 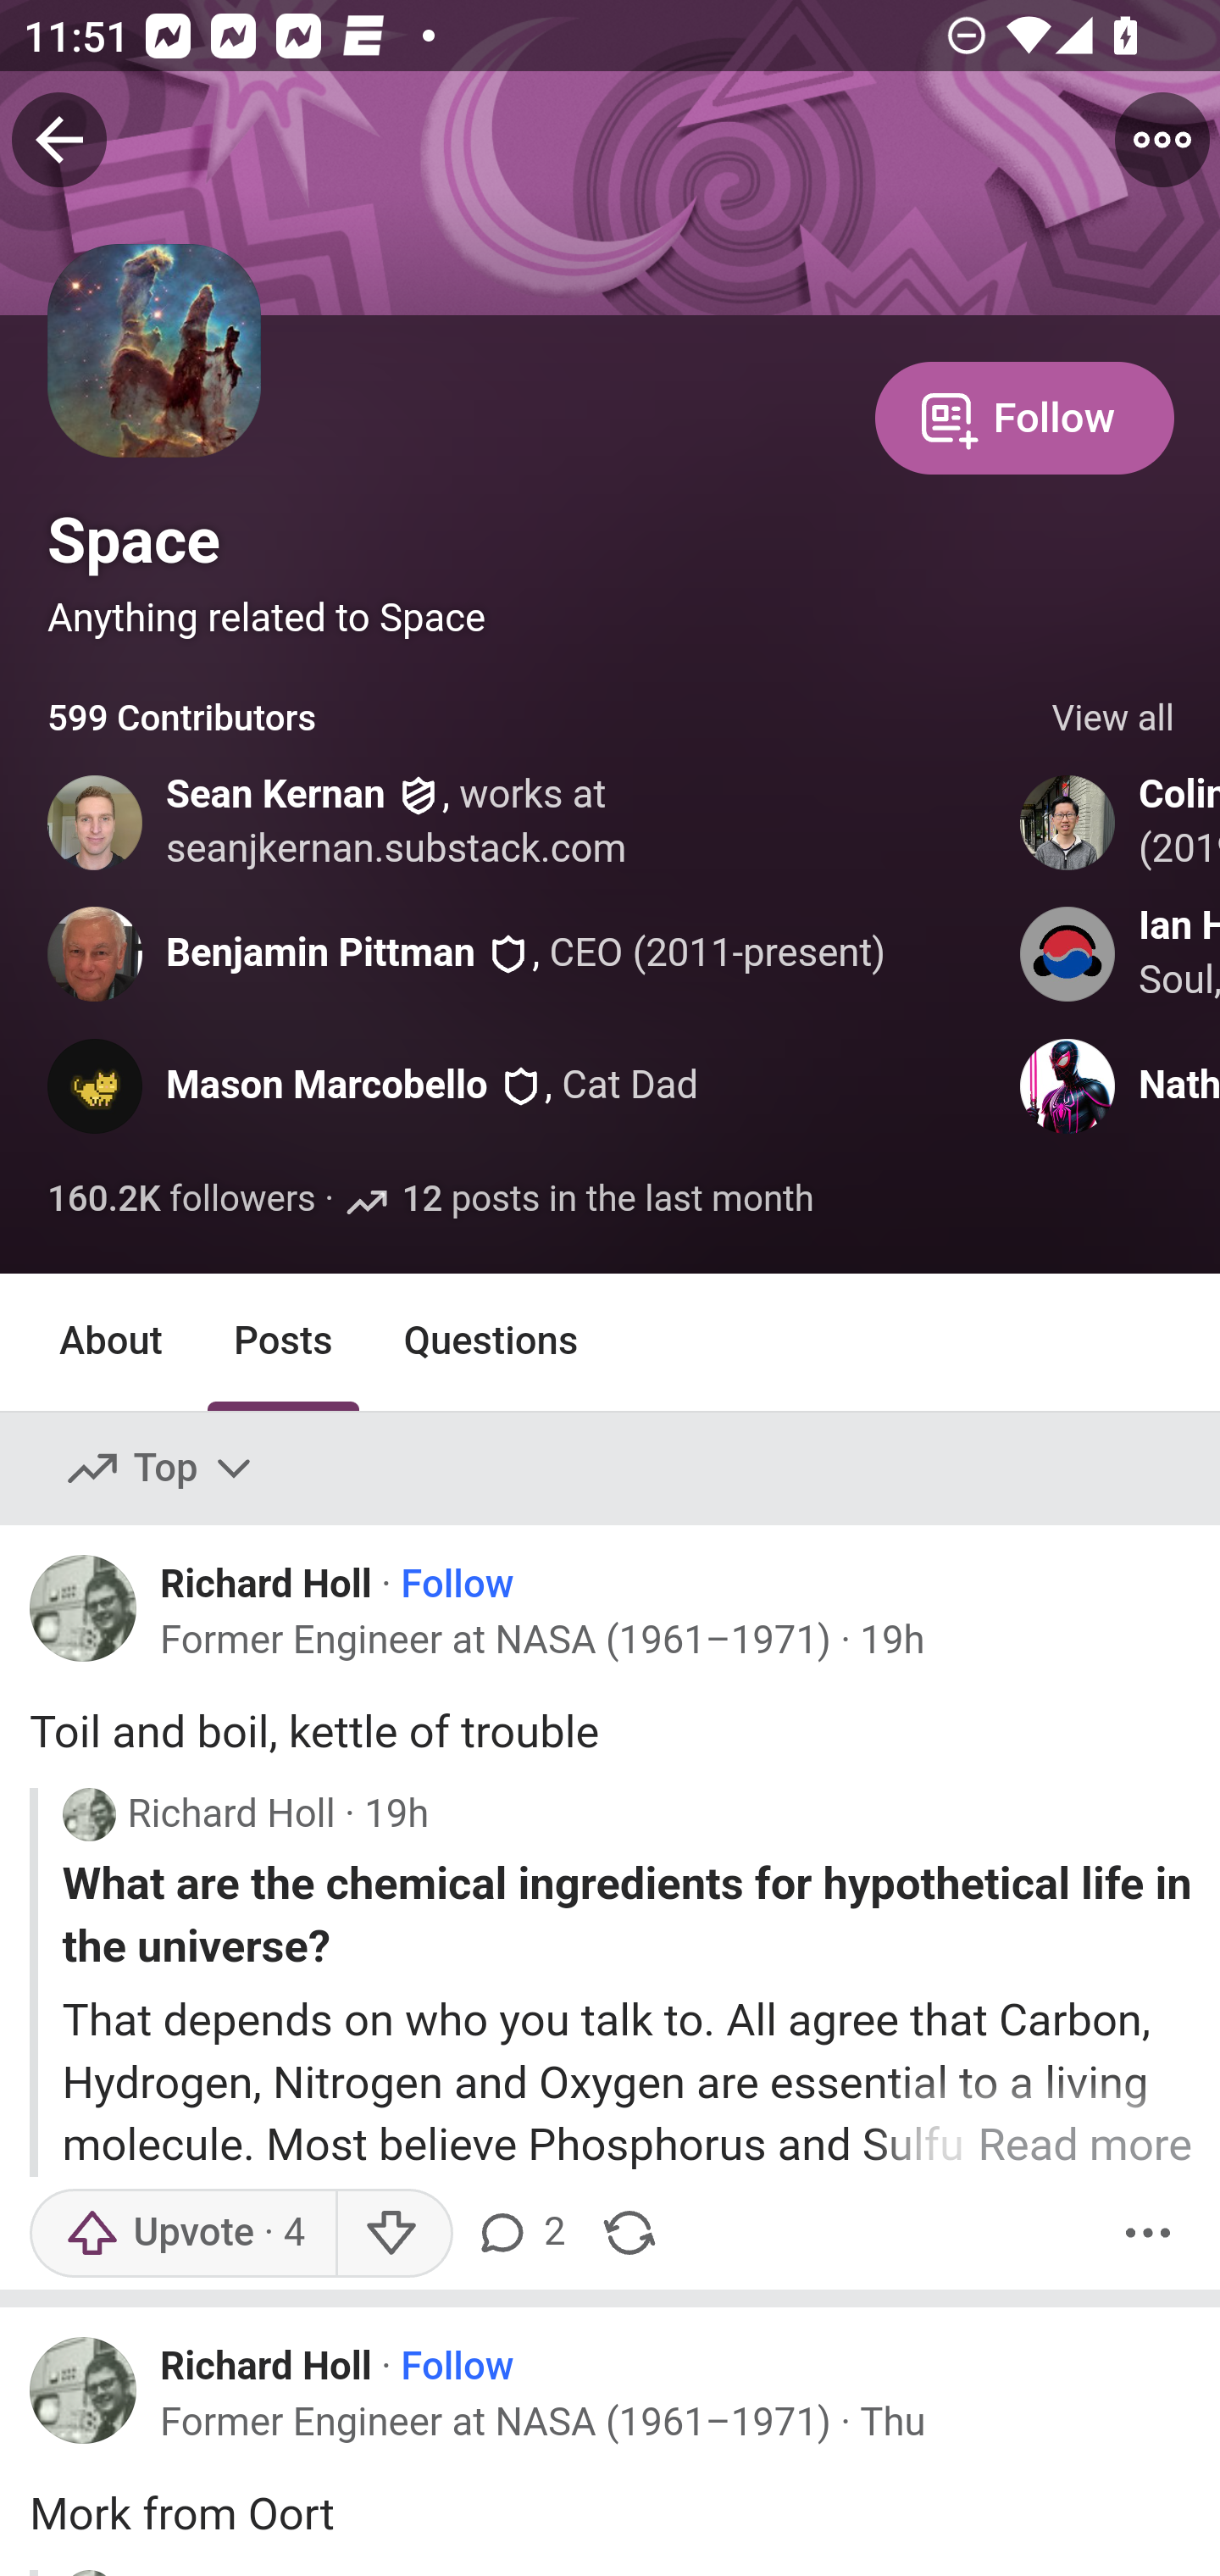 What do you see at coordinates (1148, 2232) in the screenshot?
I see `More` at bounding box center [1148, 2232].